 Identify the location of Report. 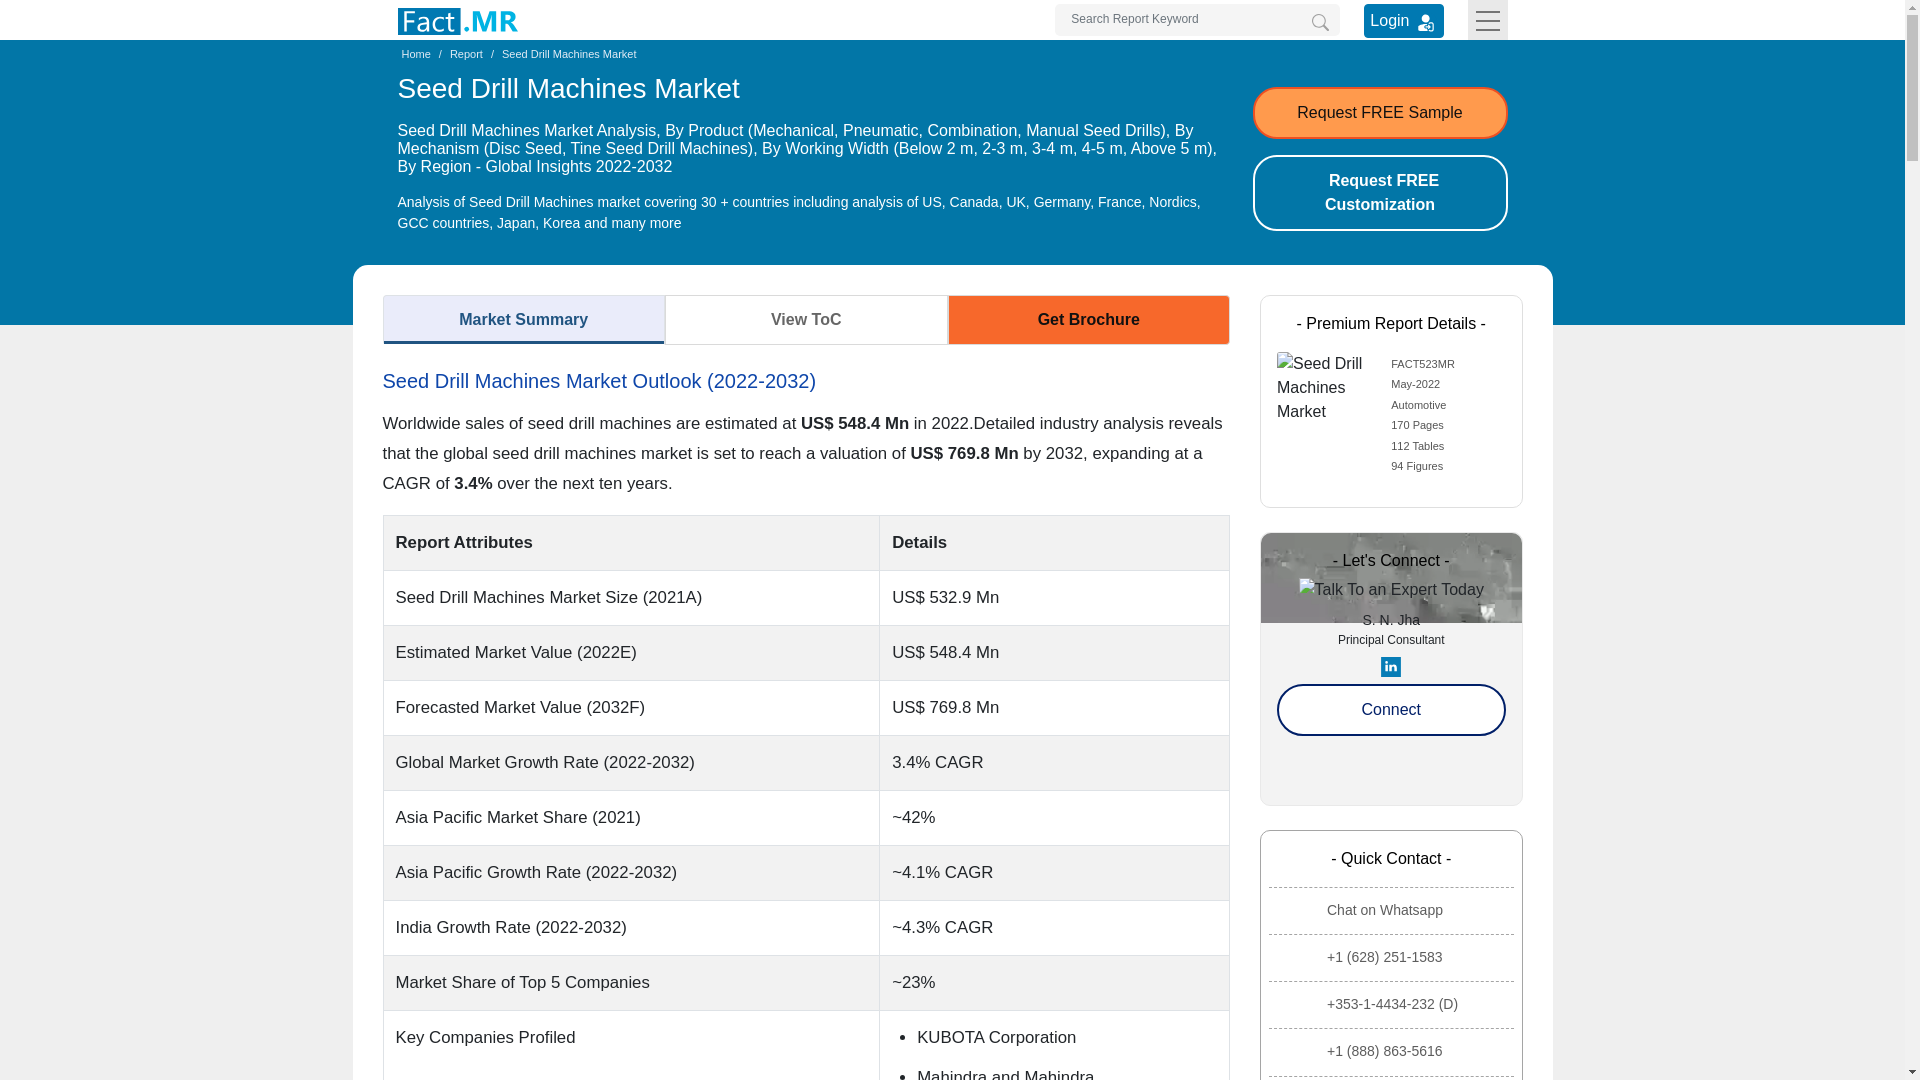
(466, 54).